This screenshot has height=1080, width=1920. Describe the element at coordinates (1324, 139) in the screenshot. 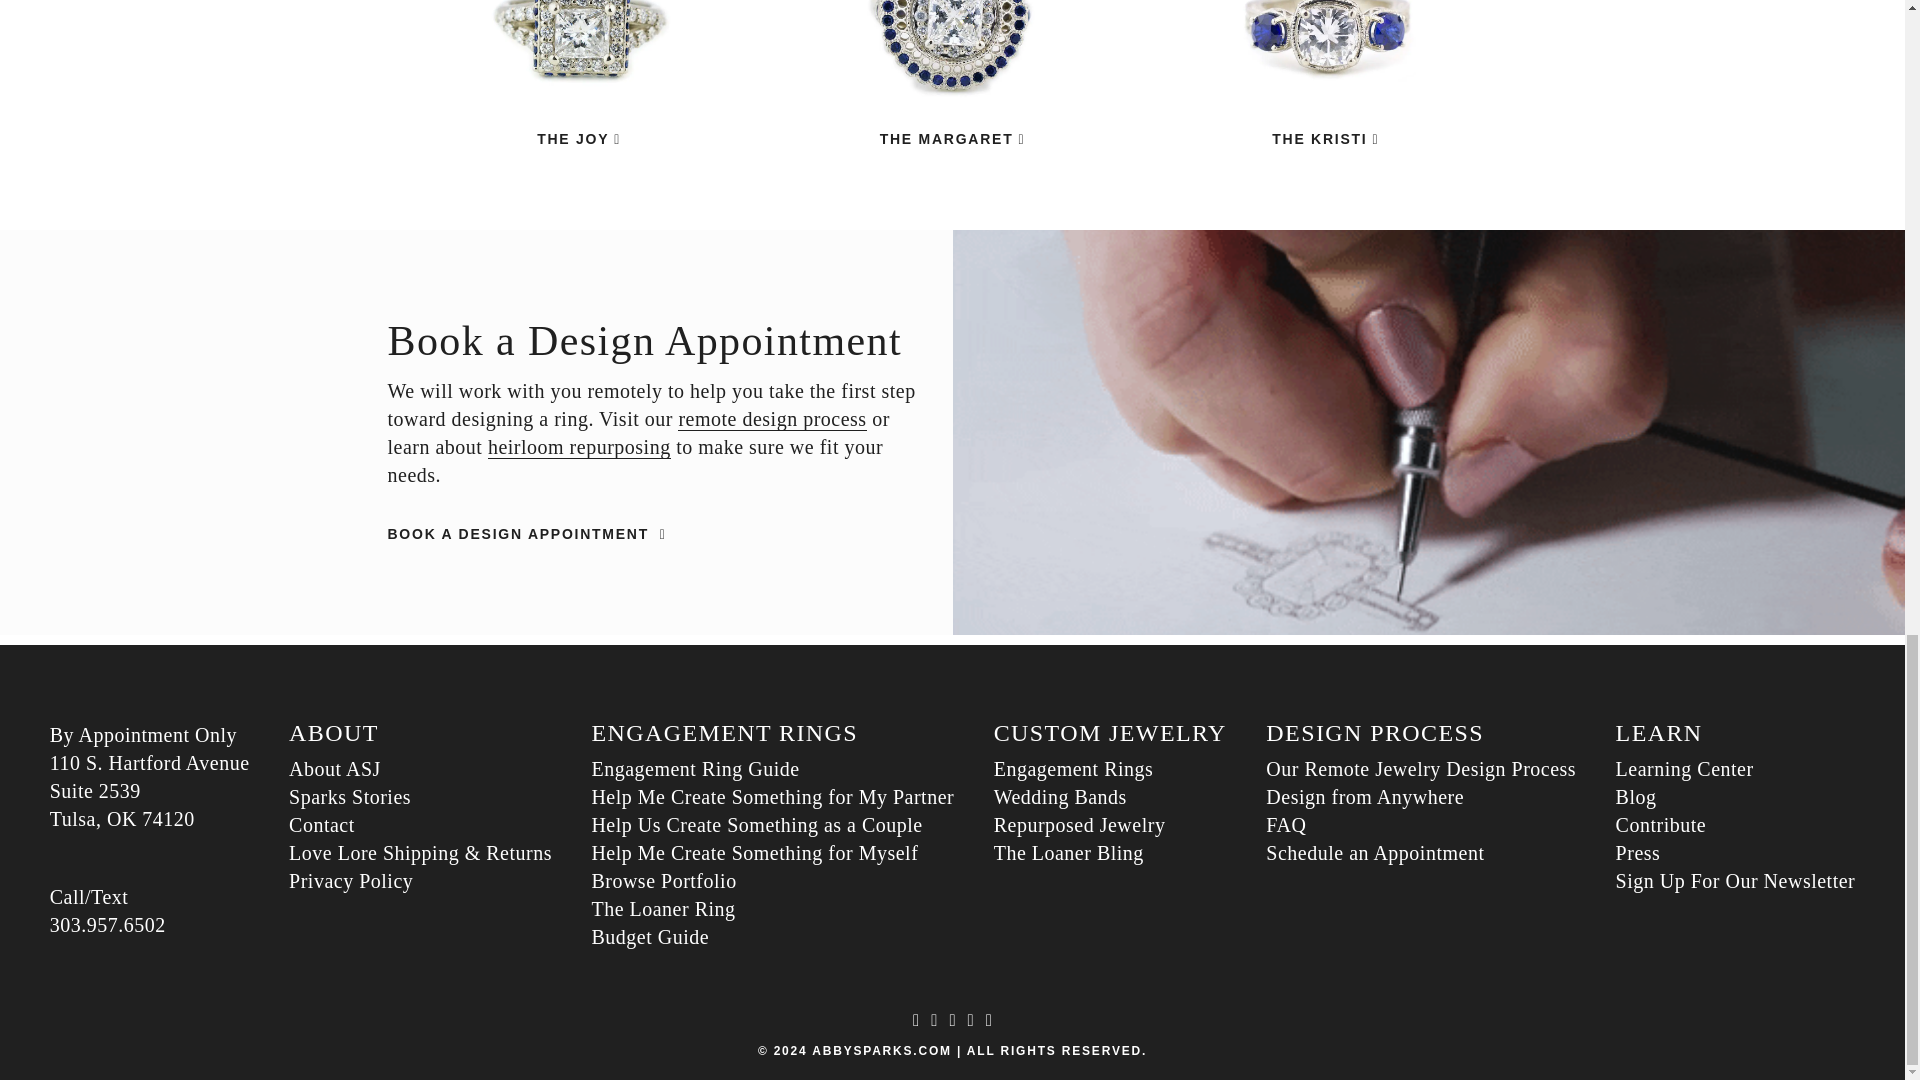

I see `Three Stone Sapphire and Diamond Ring` at that location.